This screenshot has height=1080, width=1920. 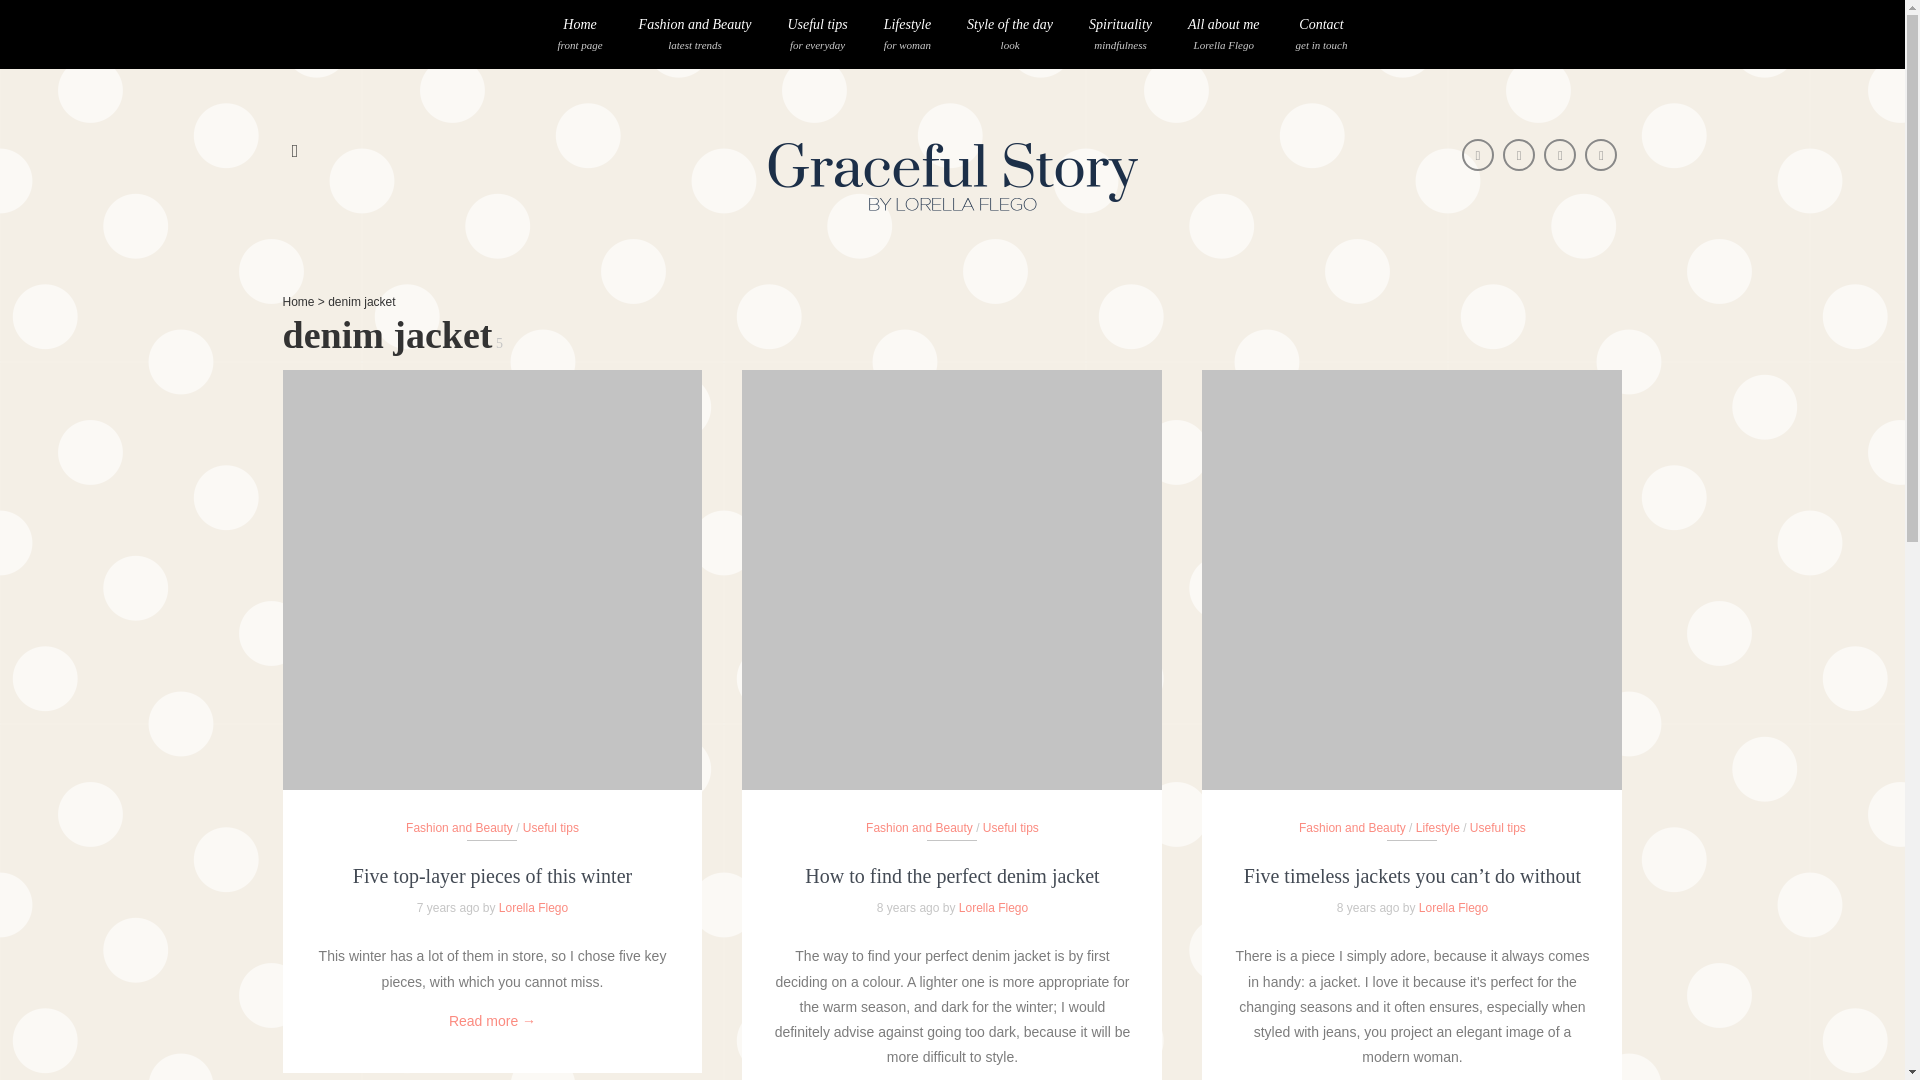 What do you see at coordinates (1224, 34) in the screenshot?
I see `Lorella Flego` at bounding box center [1224, 34].